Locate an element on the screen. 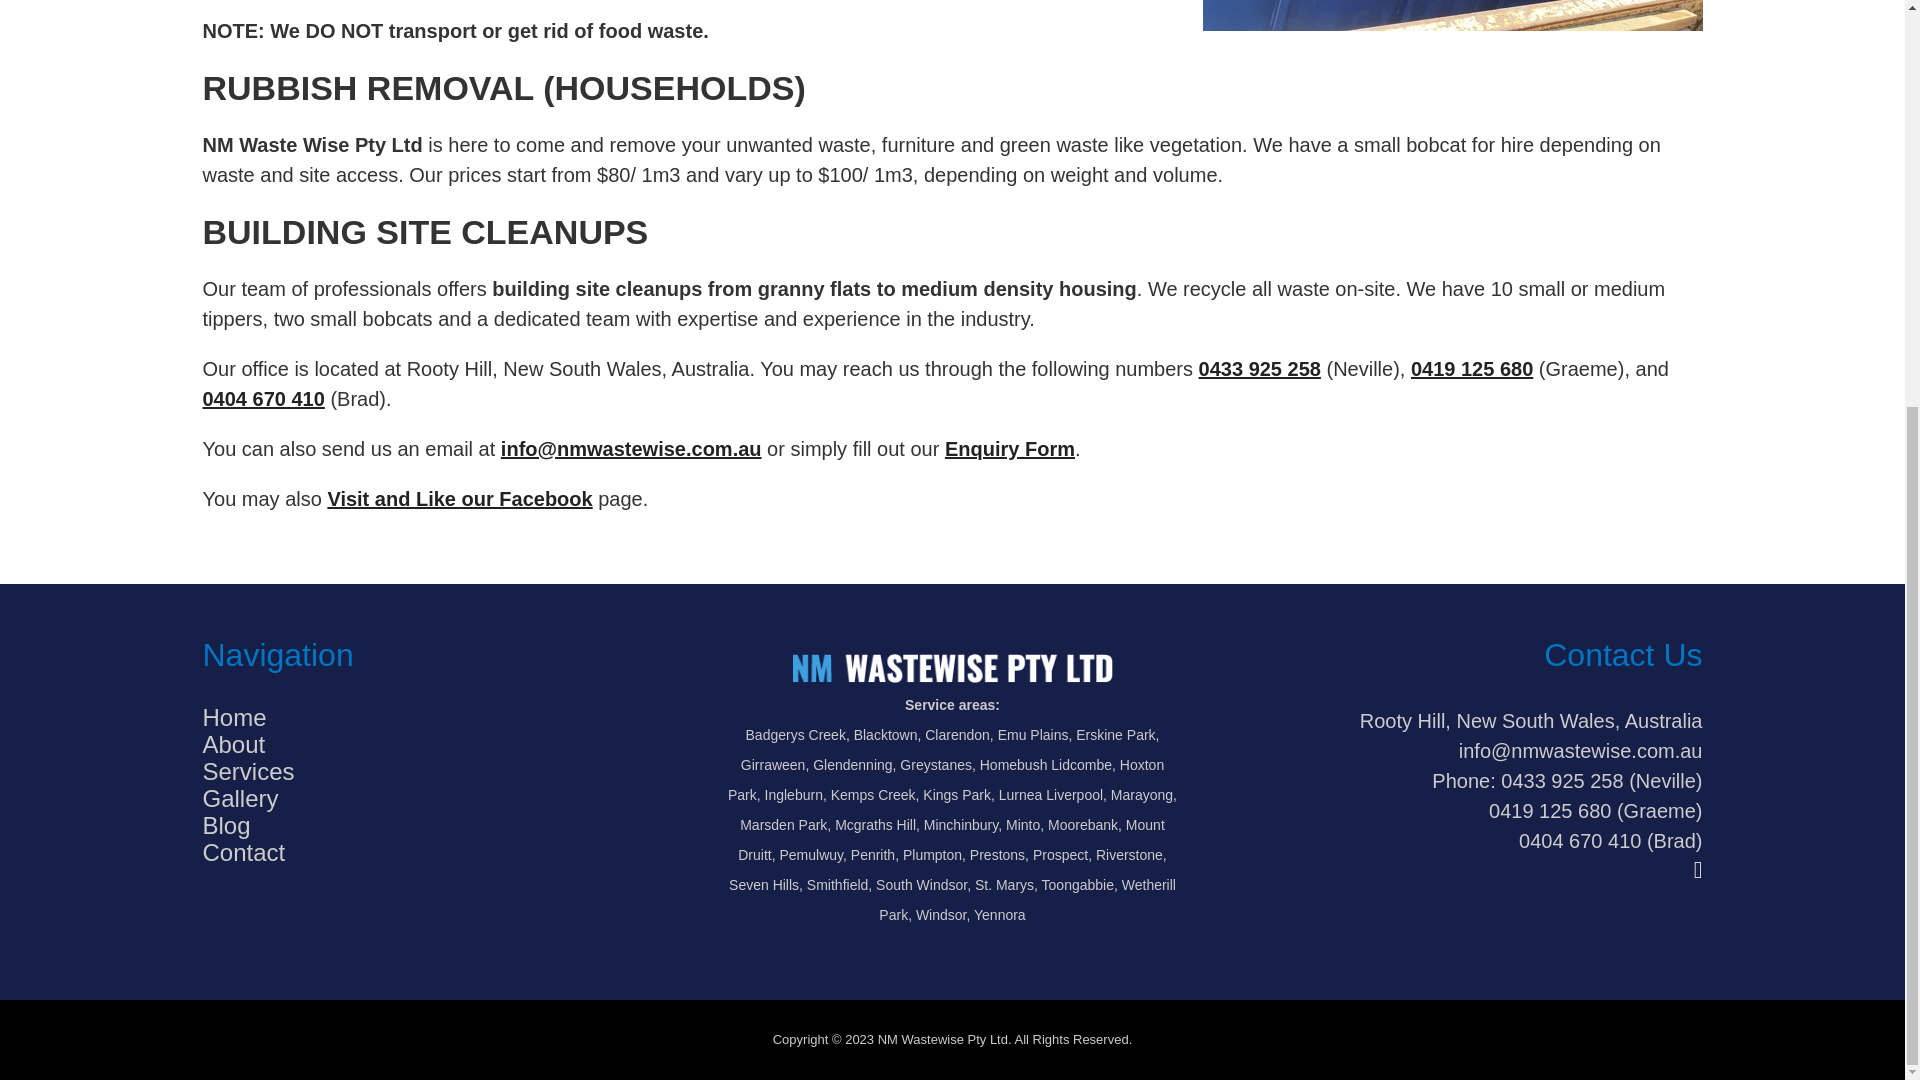 The height and width of the screenshot is (1080, 1920). Gallery is located at coordinates (240, 798).